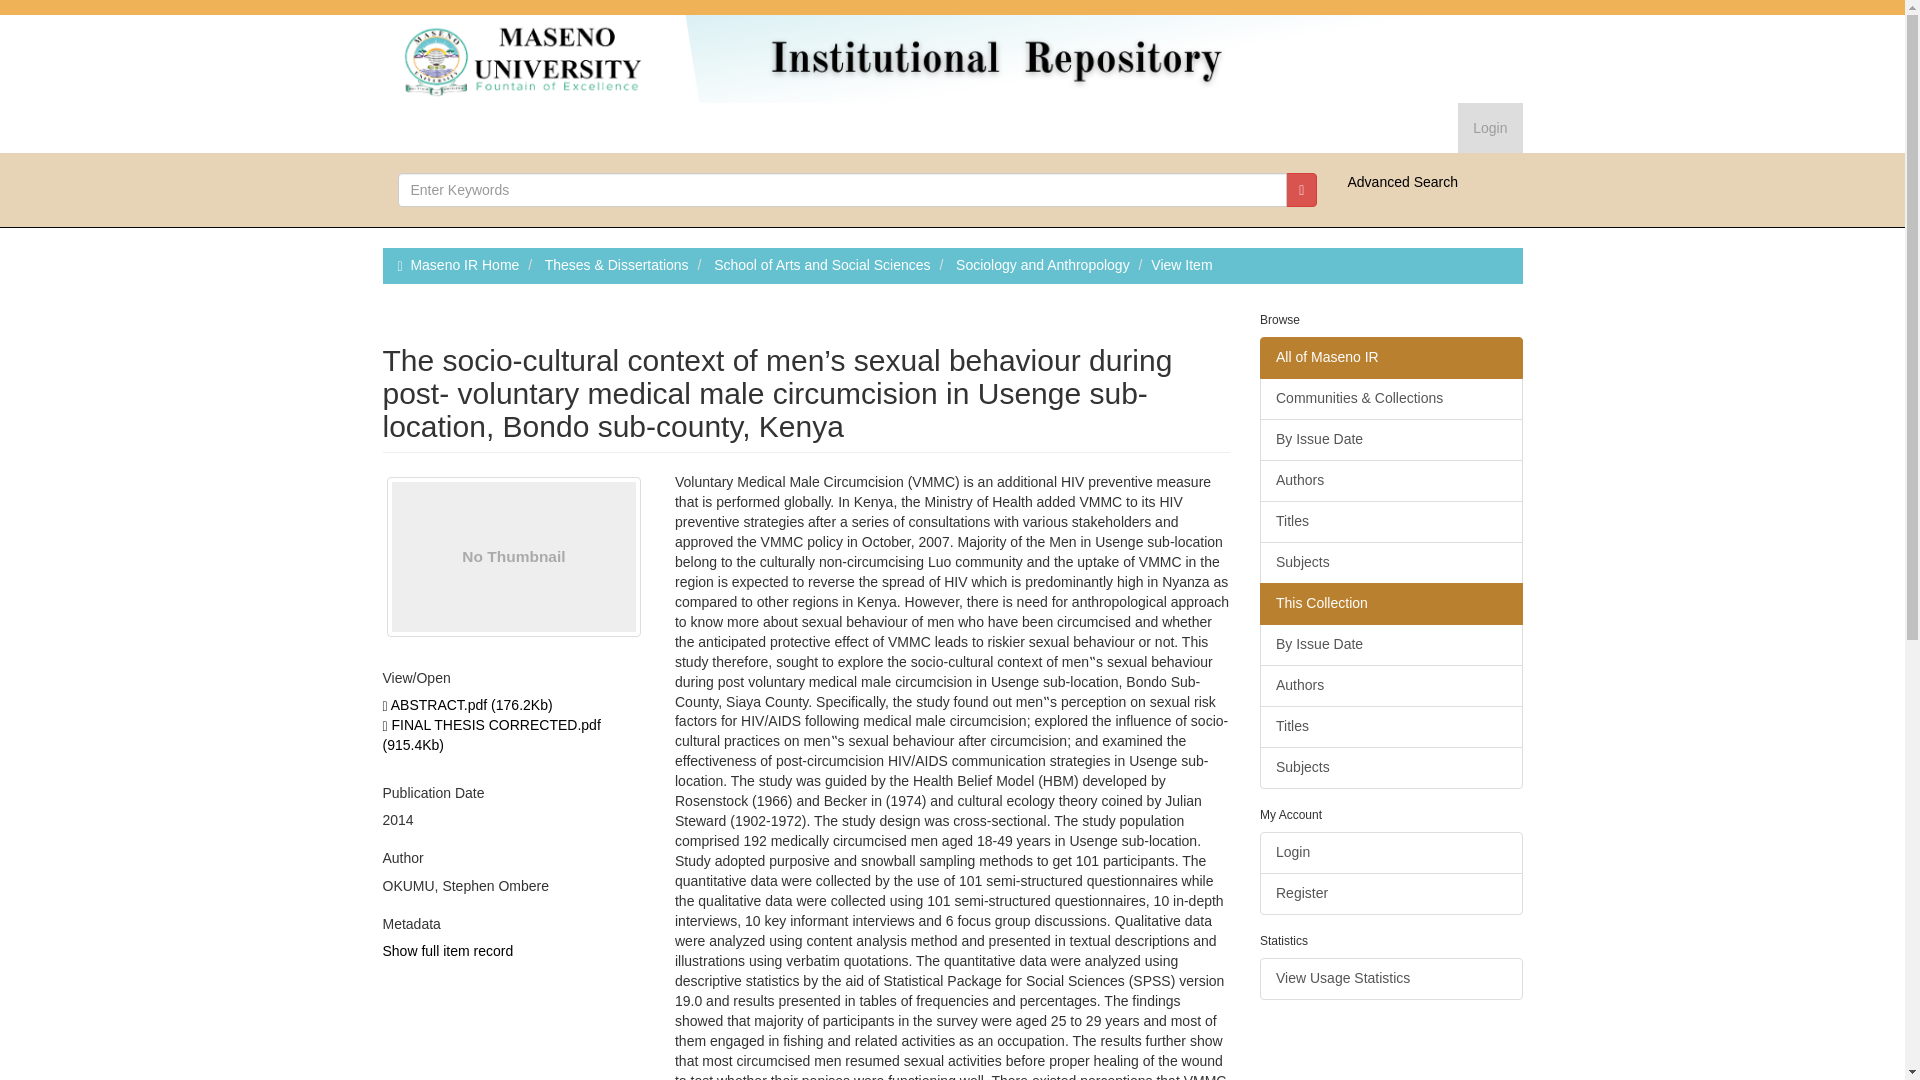 This screenshot has height=1080, width=1920. Describe the element at coordinates (1043, 265) in the screenshot. I see `Sociology and Anthropology` at that location.